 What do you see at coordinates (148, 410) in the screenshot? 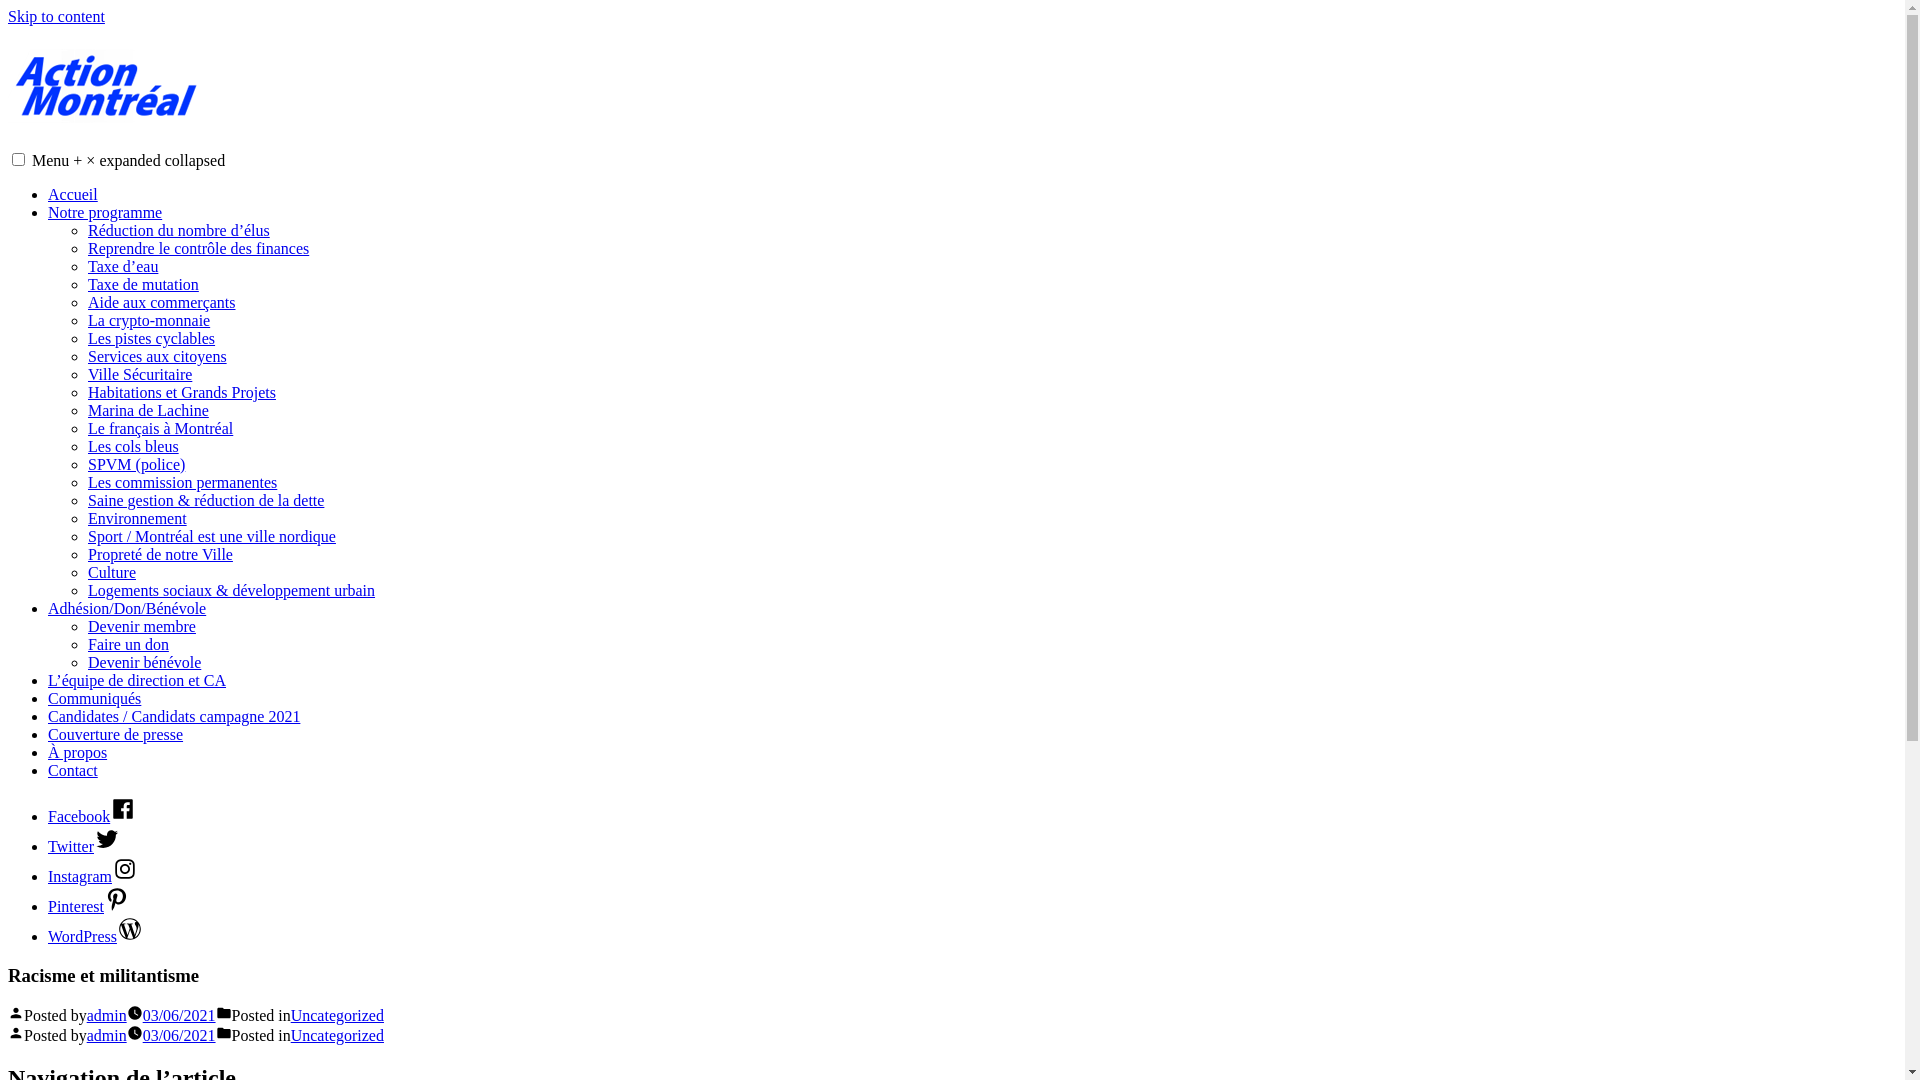
I see `Marina de Lachine` at bounding box center [148, 410].